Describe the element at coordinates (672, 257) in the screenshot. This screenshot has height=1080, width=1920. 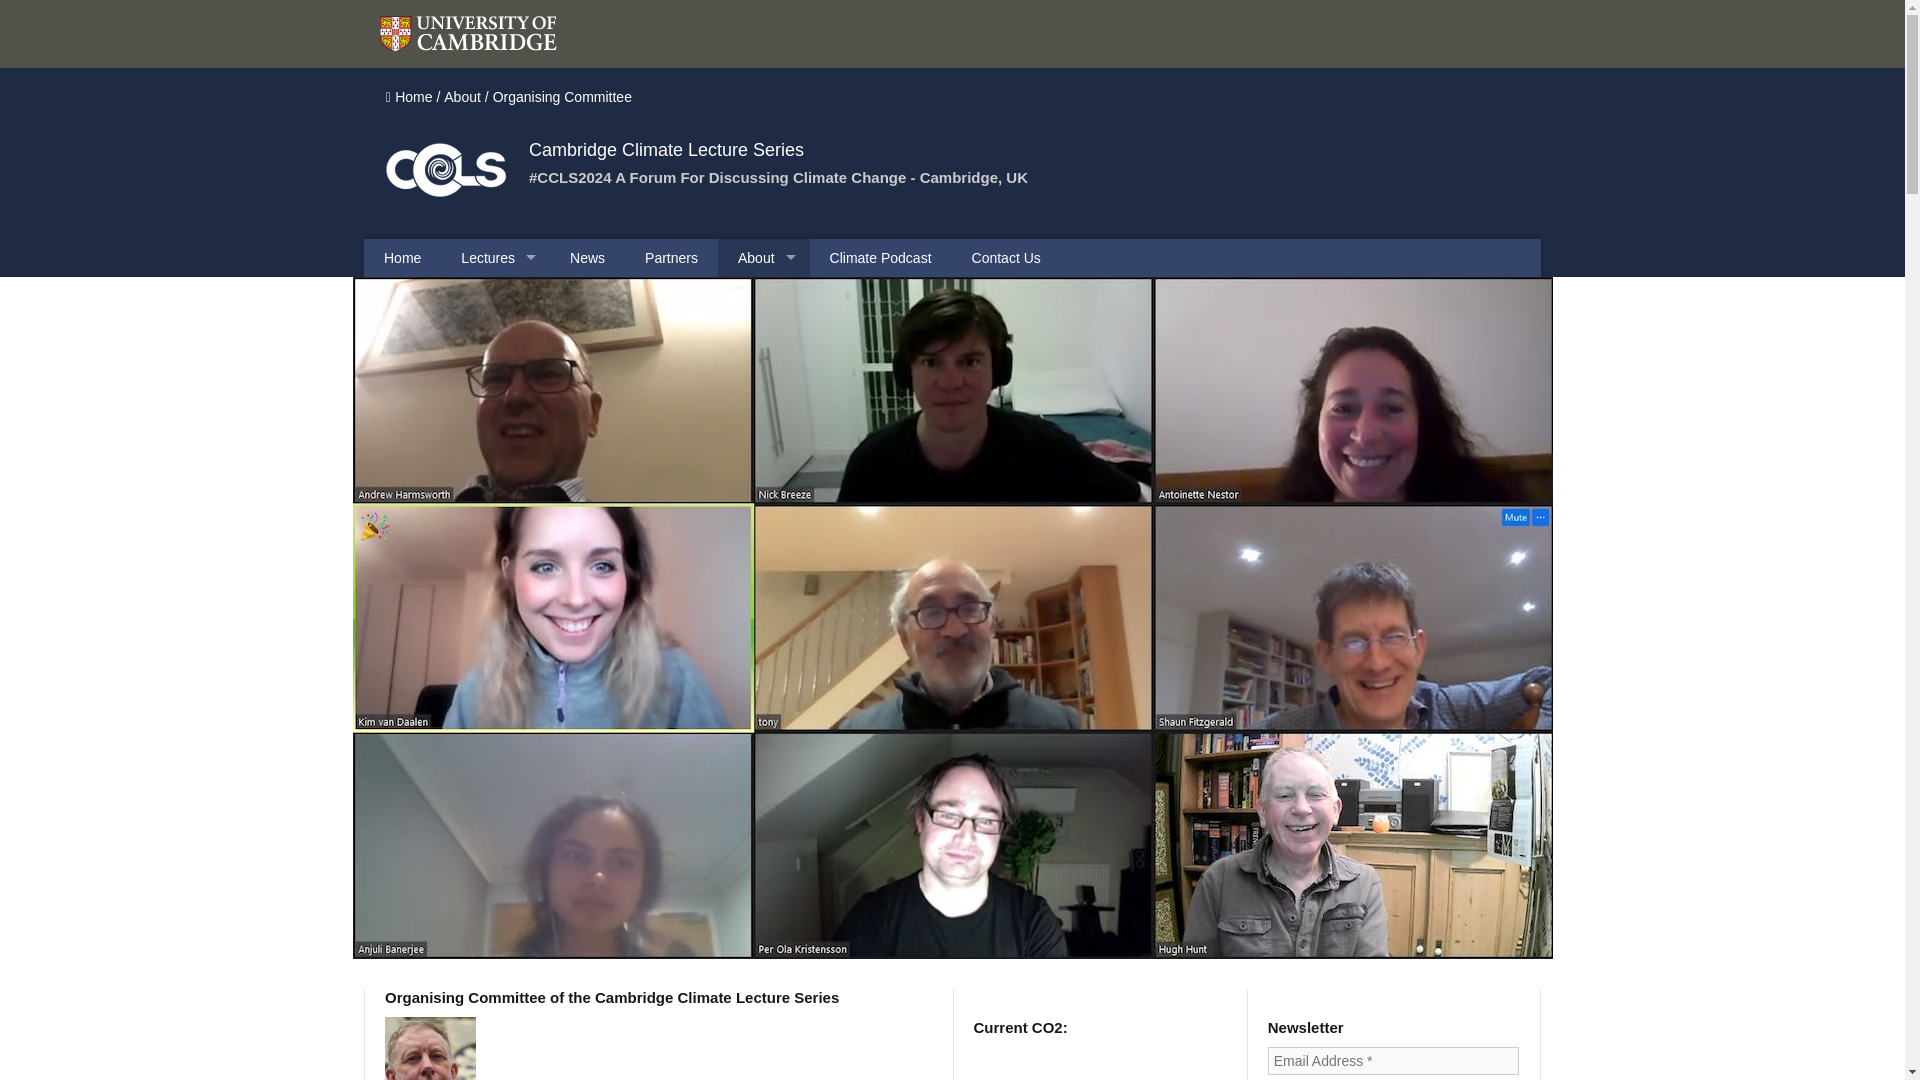
I see `Partners` at that location.